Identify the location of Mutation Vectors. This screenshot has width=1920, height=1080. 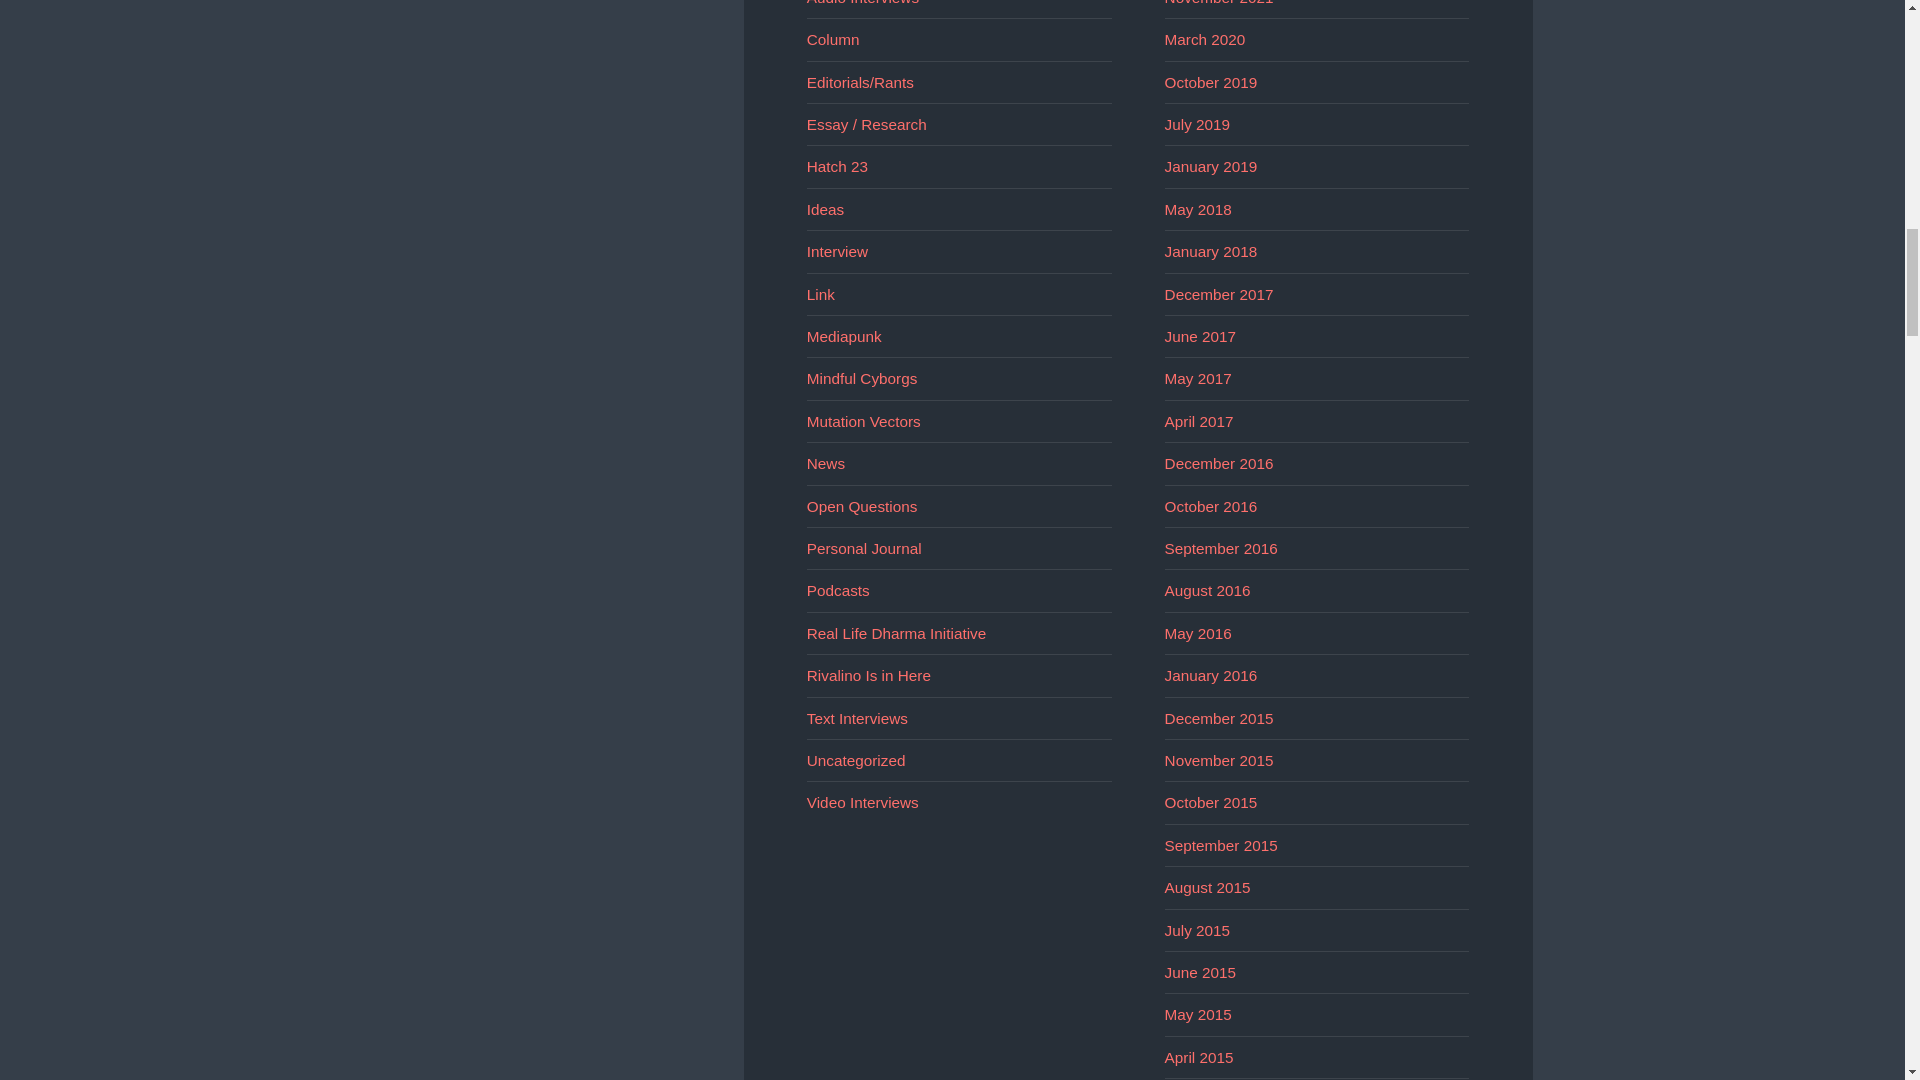
(864, 420).